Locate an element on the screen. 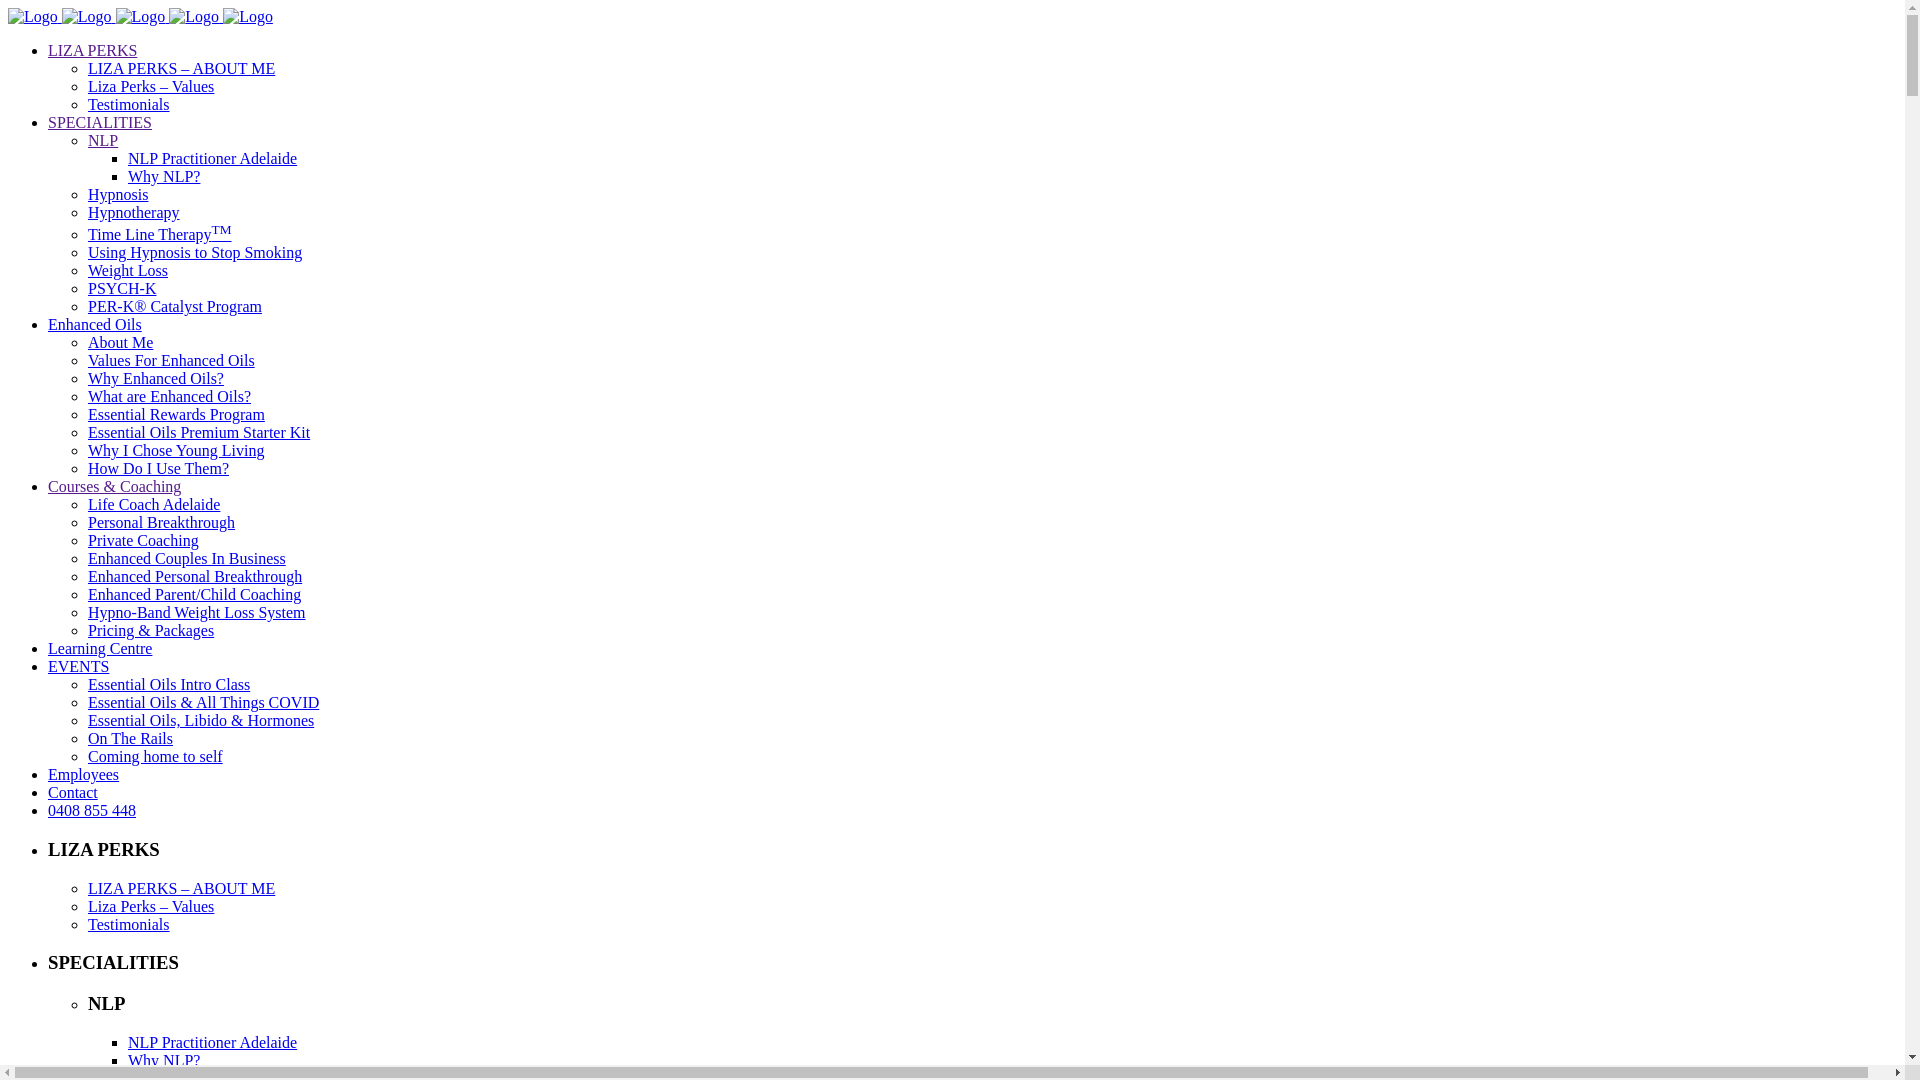 This screenshot has width=1920, height=1080. Essential Oils Intro Class is located at coordinates (169, 684).